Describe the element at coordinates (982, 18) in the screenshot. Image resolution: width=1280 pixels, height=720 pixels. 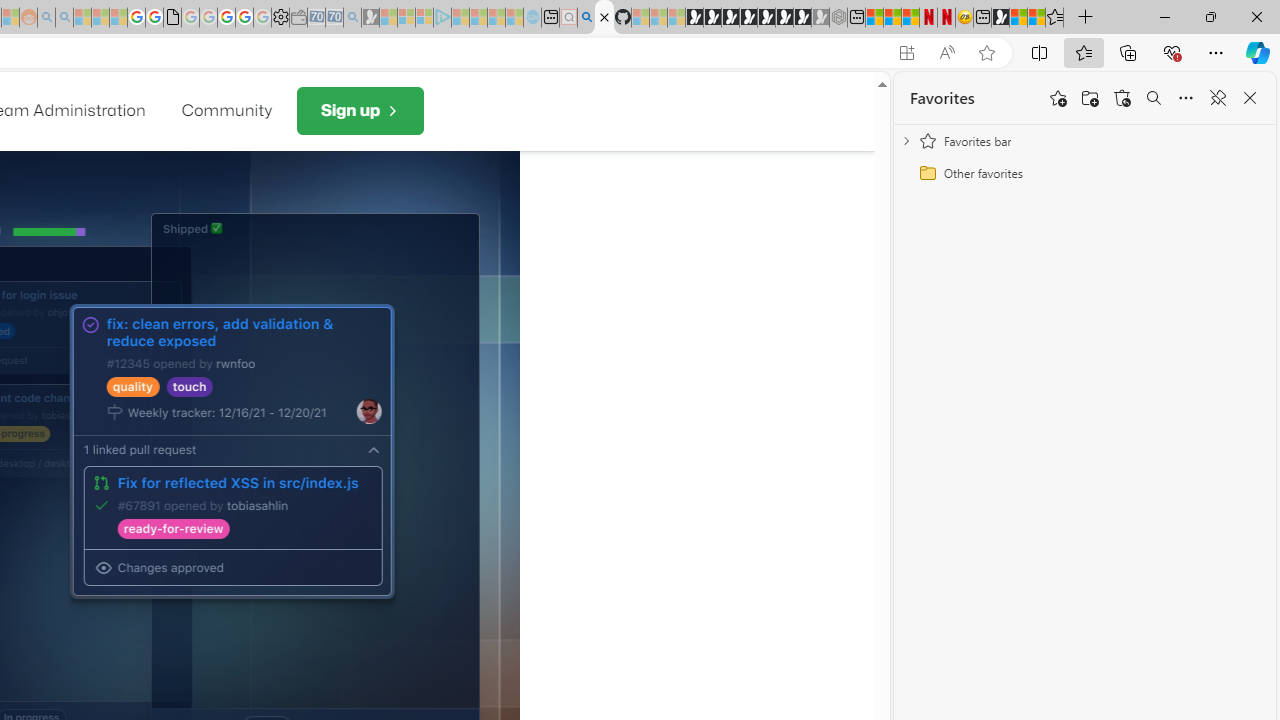
I see `New tab` at that location.